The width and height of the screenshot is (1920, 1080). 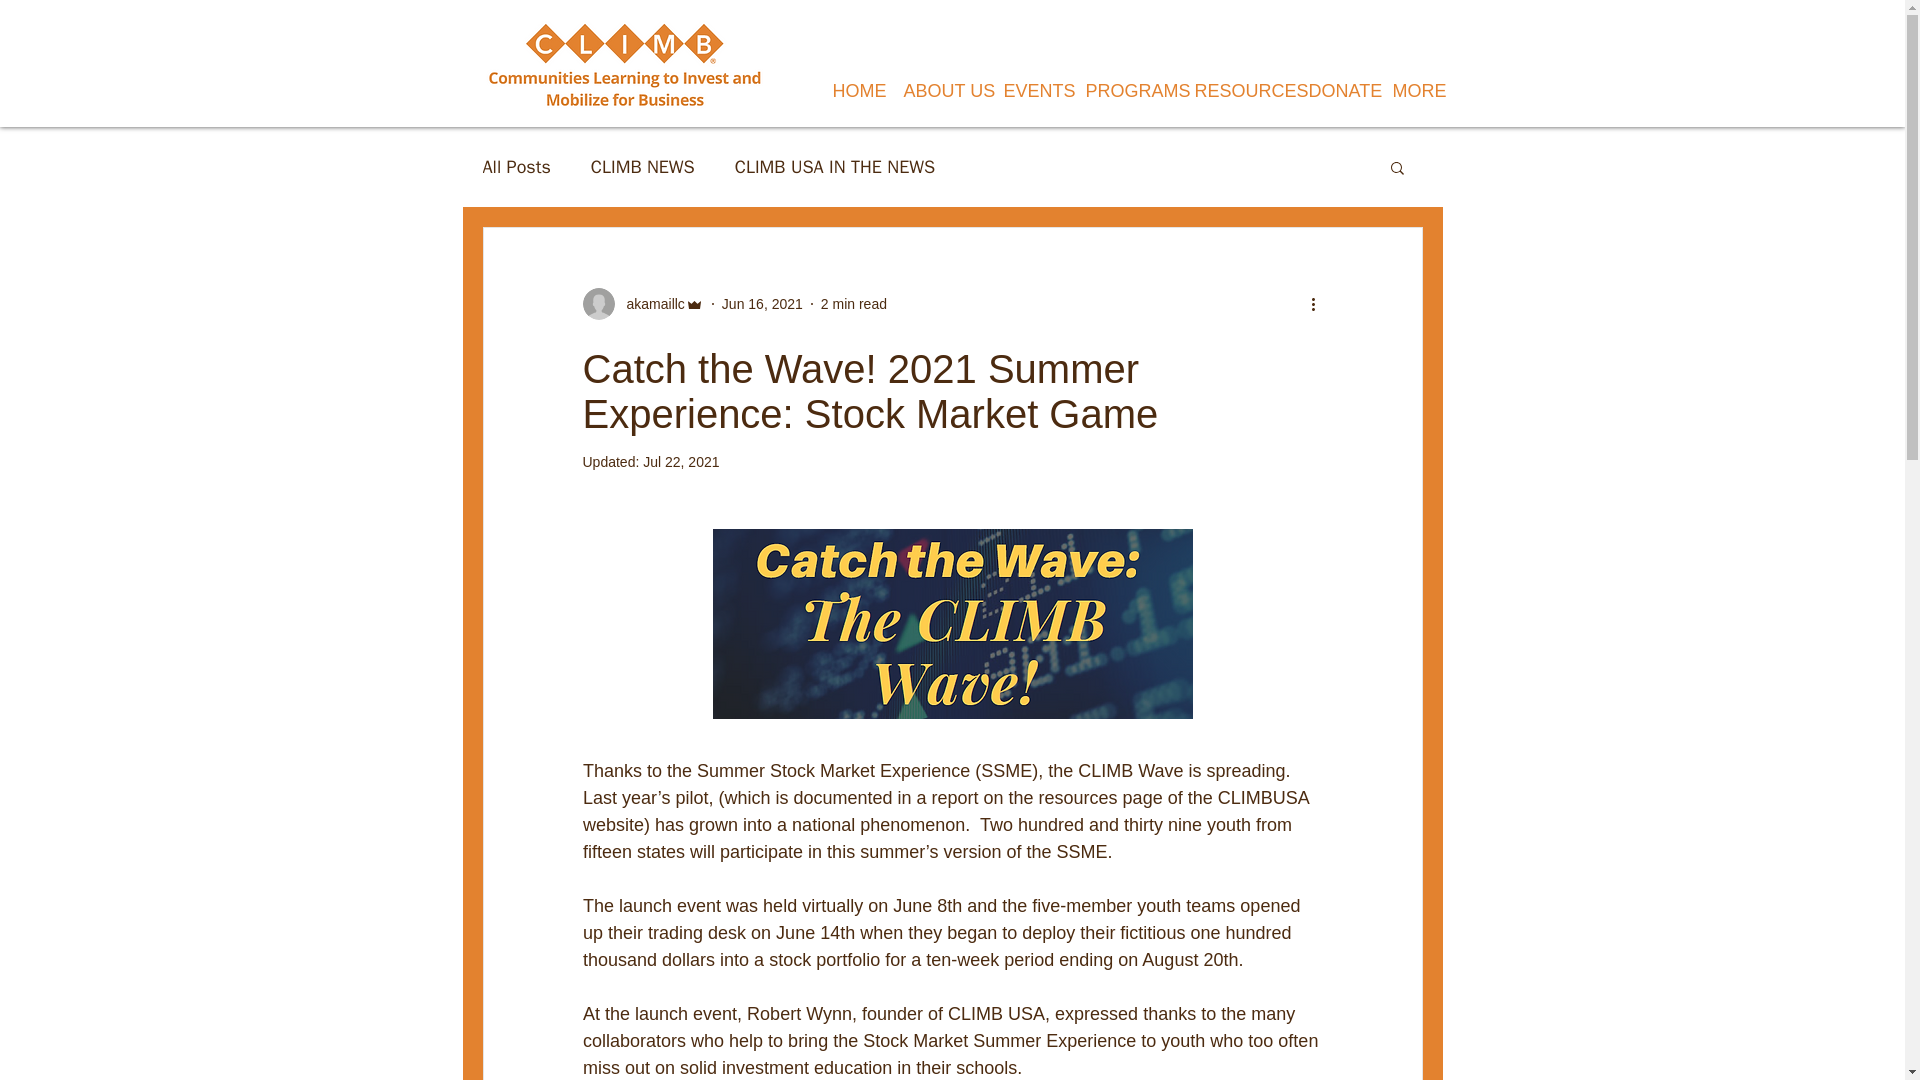 I want to click on EVENTS, so click(x=1028, y=92).